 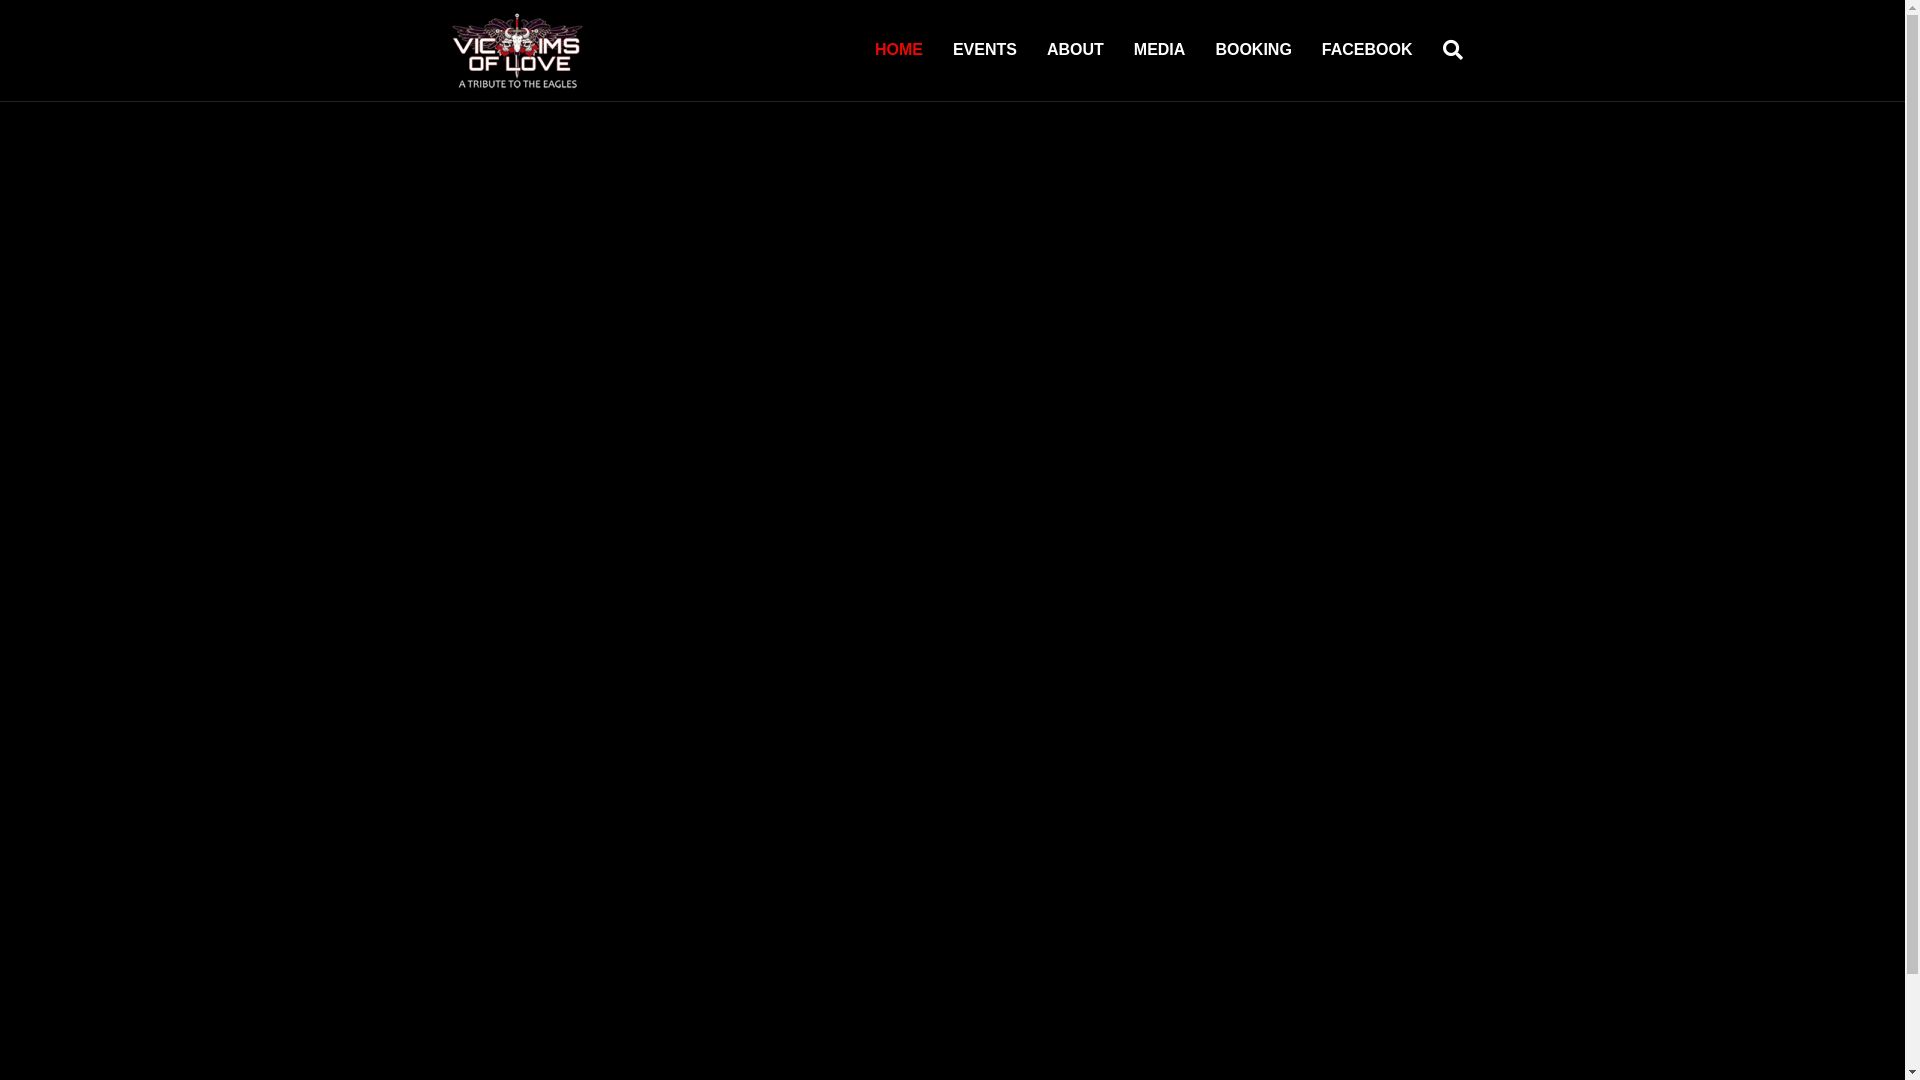 I want to click on MEDIA, so click(x=1160, y=50).